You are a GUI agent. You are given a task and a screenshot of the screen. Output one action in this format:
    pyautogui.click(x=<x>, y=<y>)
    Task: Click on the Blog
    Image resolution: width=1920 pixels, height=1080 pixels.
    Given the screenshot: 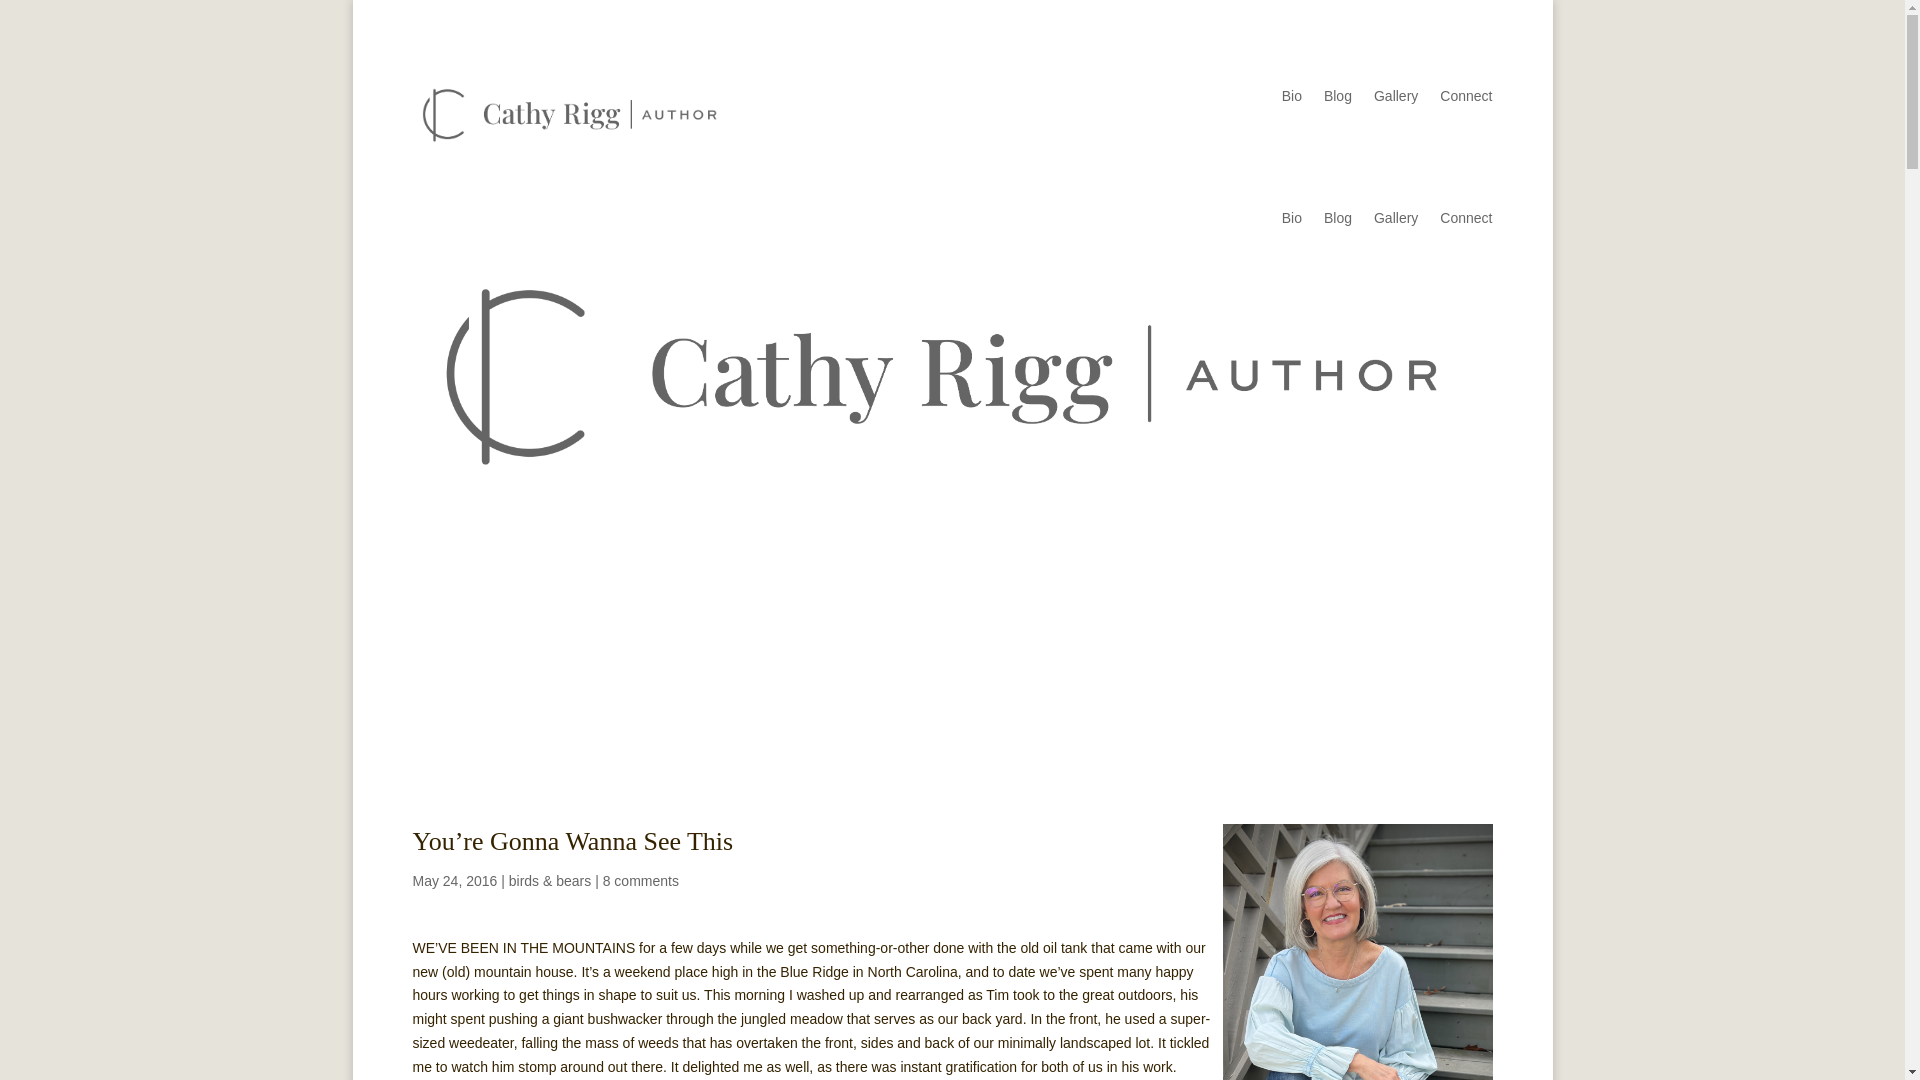 What is the action you would take?
    pyautogui.click(x=1338, y=100)
    